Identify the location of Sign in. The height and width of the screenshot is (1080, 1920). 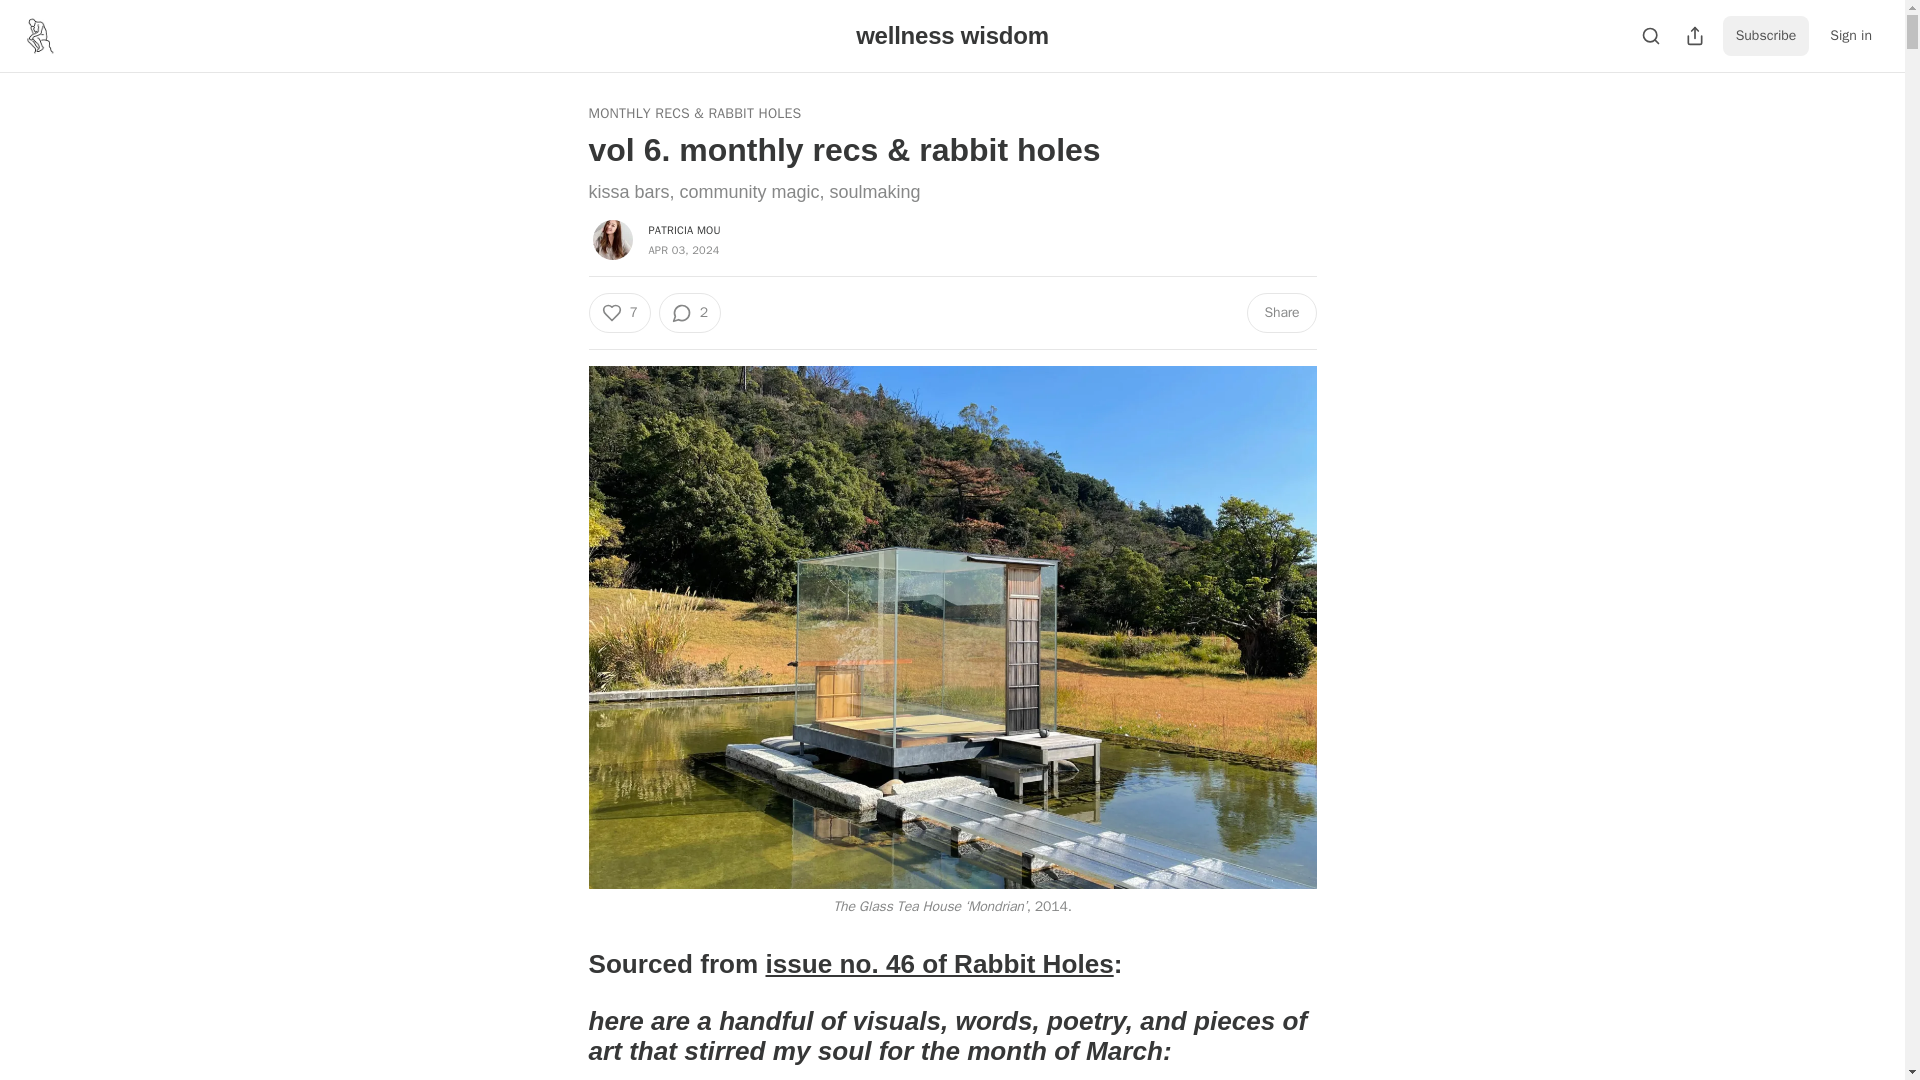
(1850, 36).